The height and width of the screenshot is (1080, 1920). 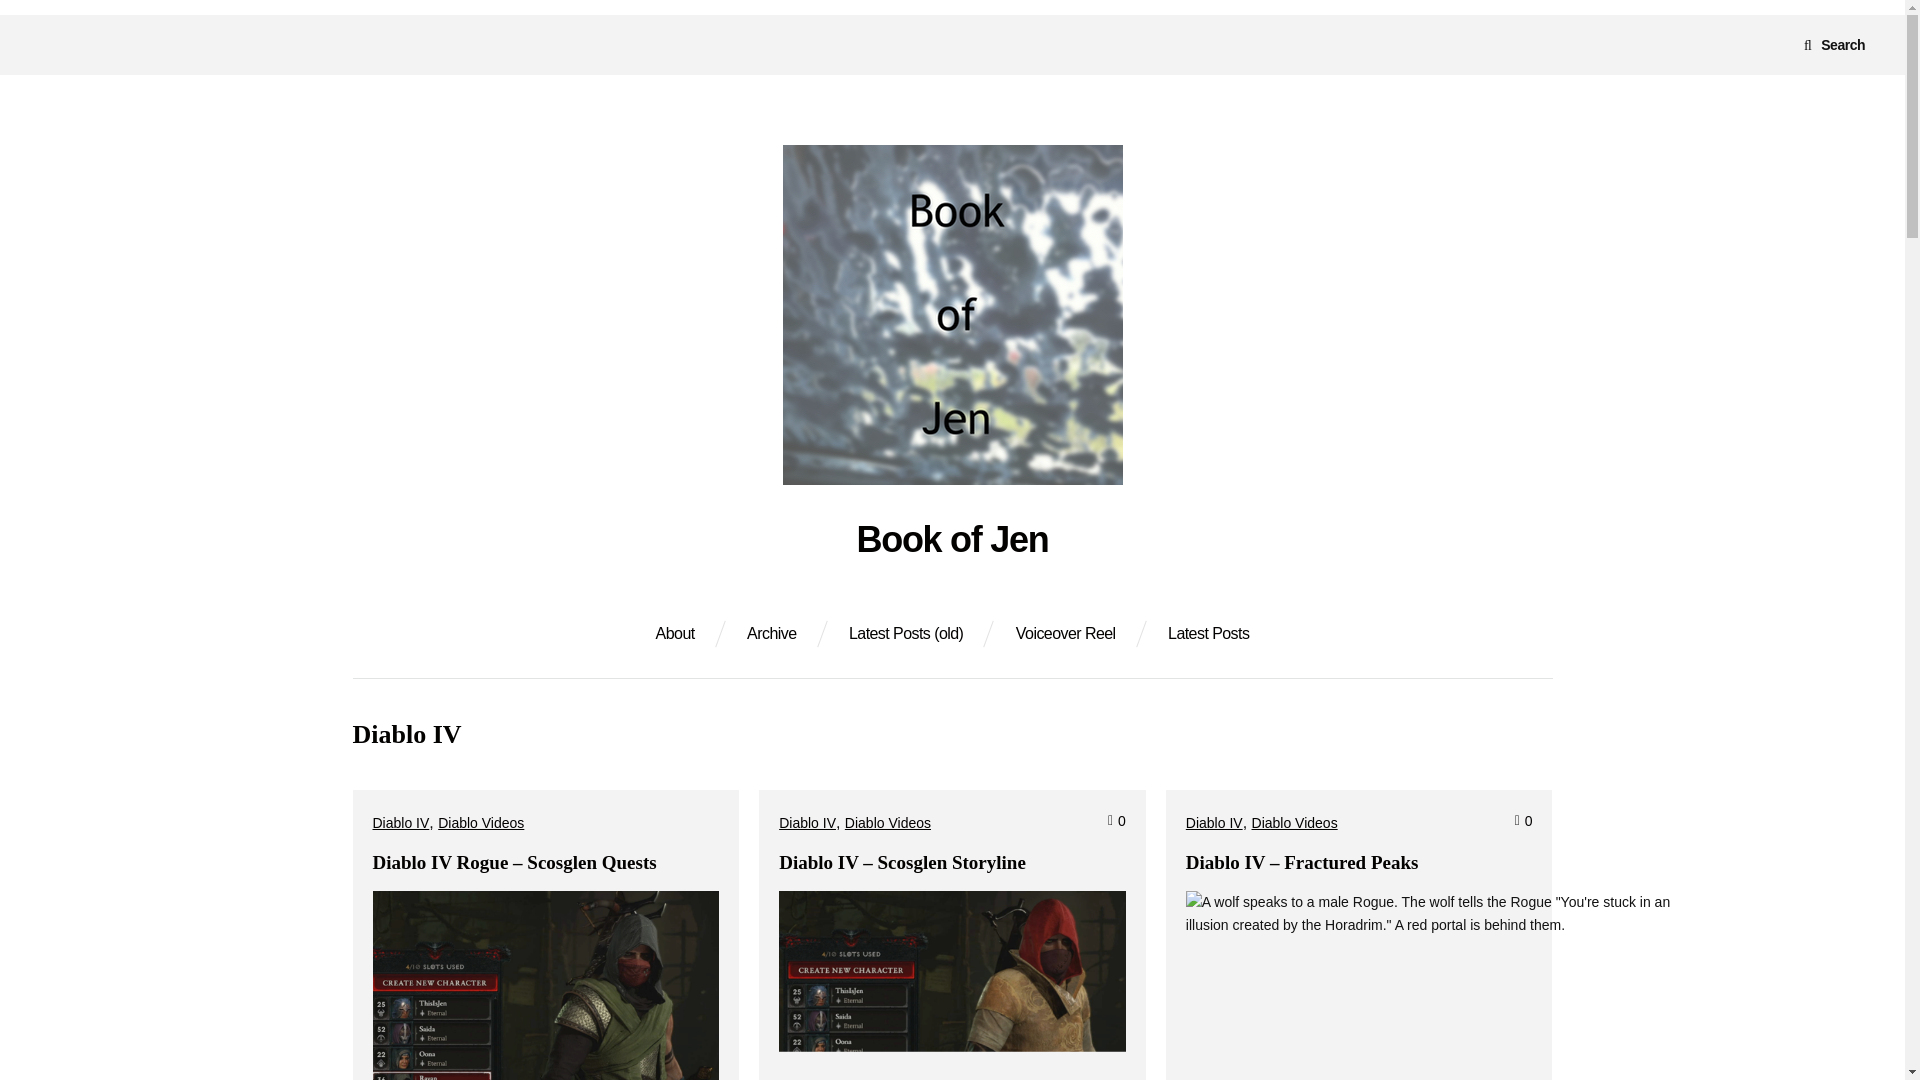 What do you see at coordinates (888, 822) in the screenshot?
I see `Diablo Videos` at bounding box center [888, 822].